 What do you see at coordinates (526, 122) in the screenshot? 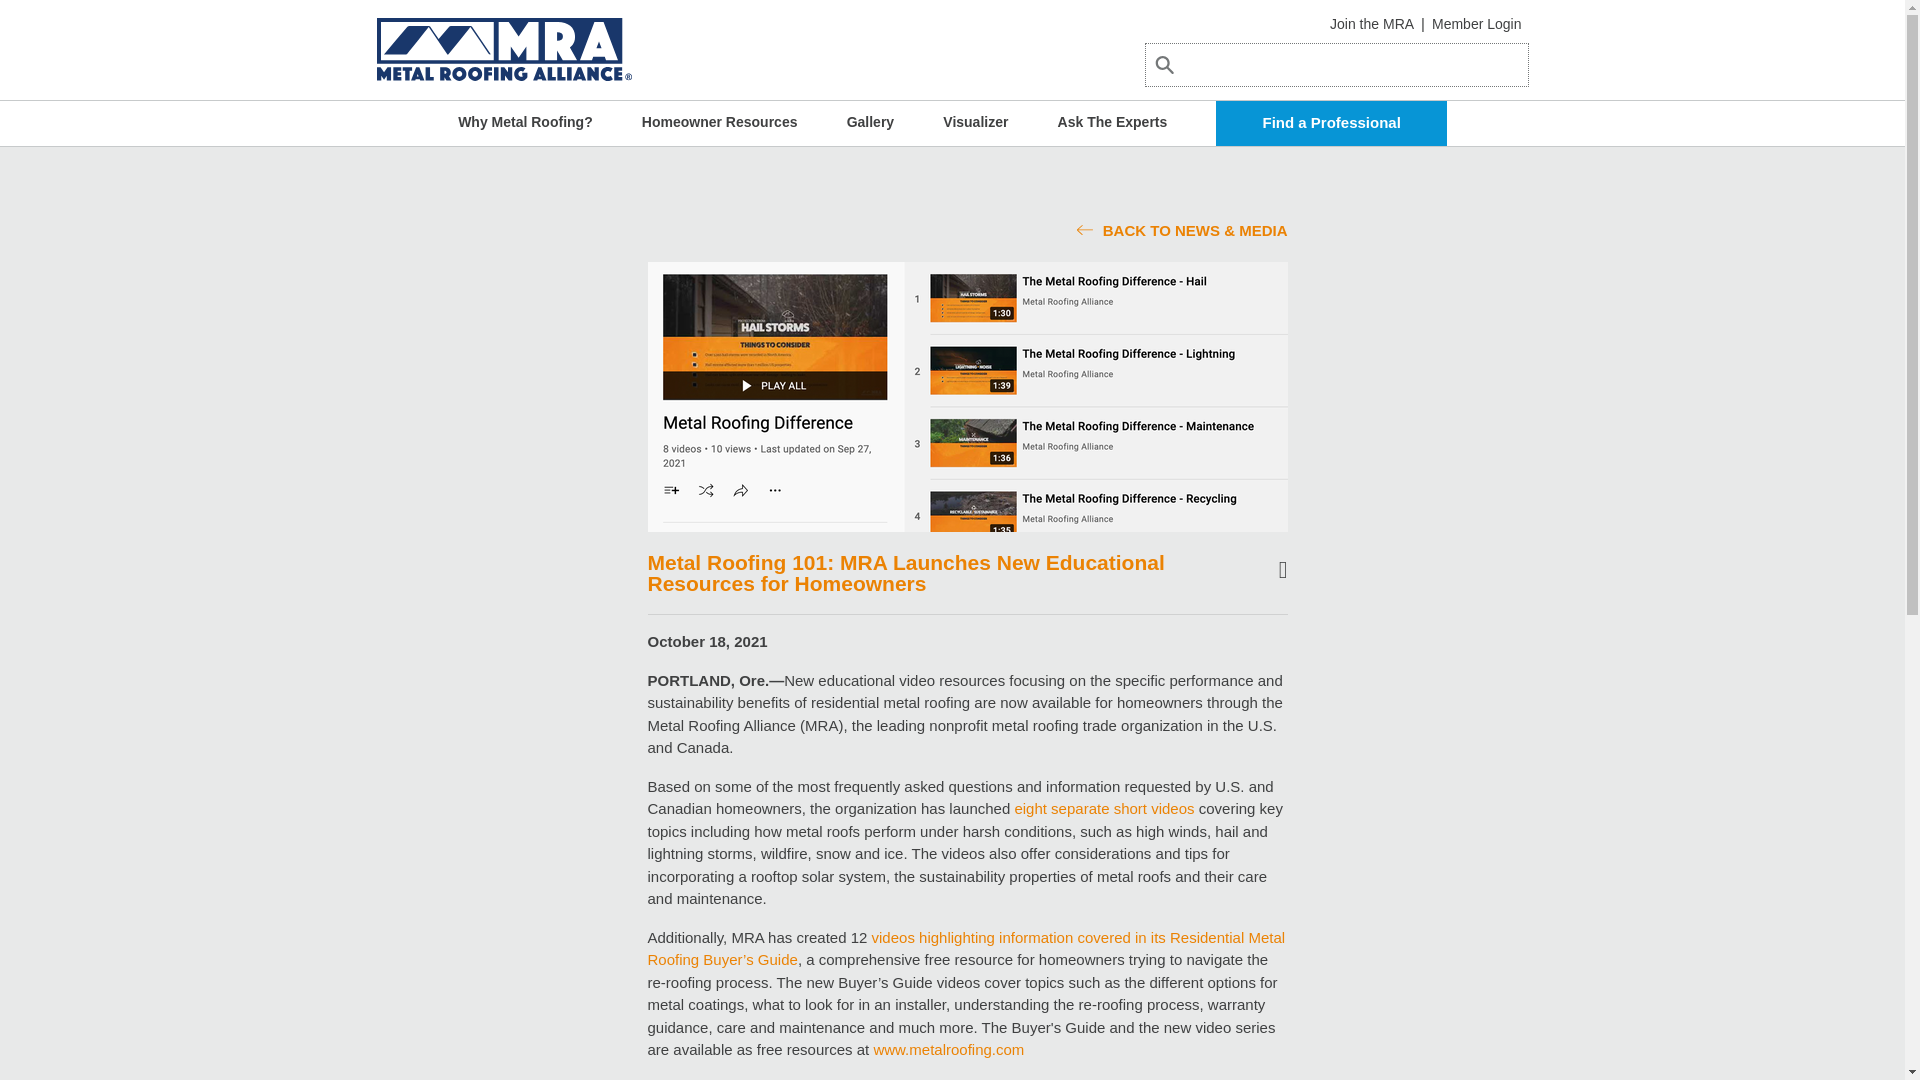
I see `Why Metal Roofing?` at bounding box center [526, 122].